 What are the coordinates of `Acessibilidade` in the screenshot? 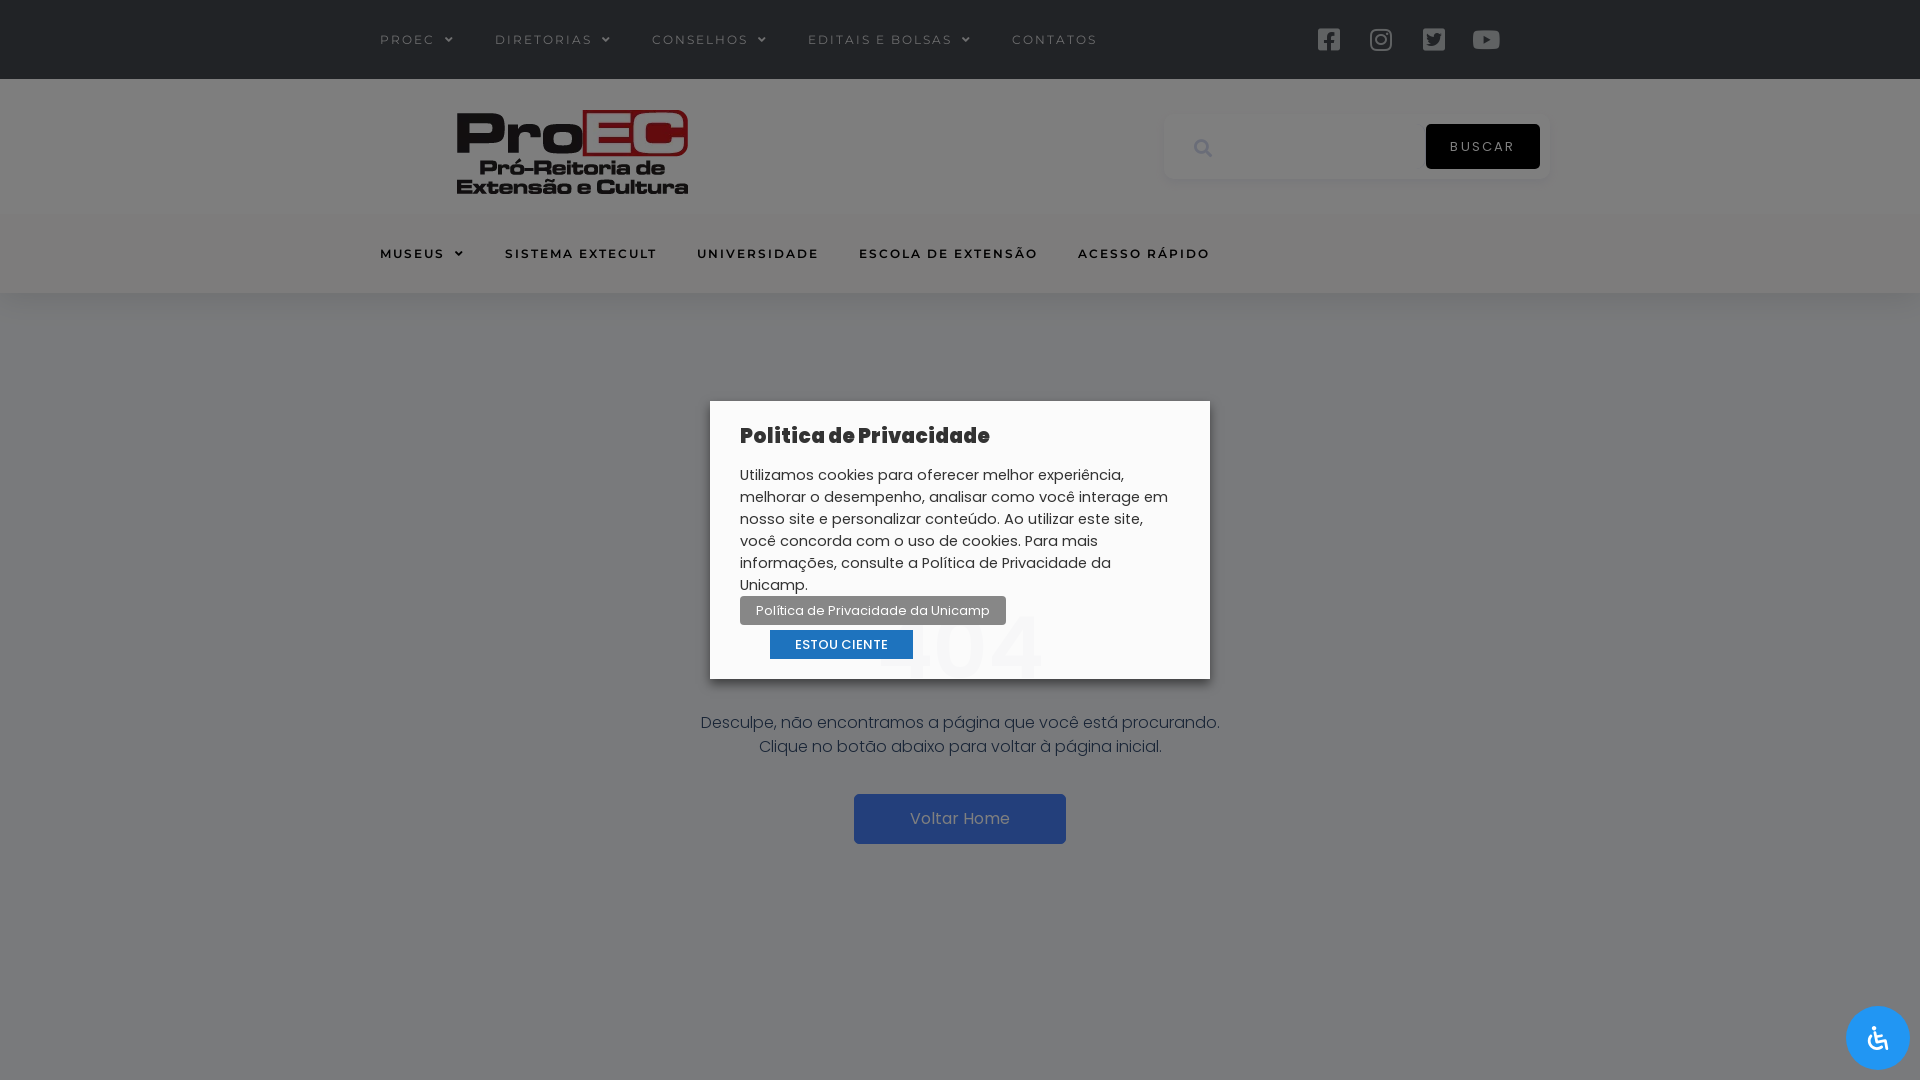 It's located at (1878, 1038).